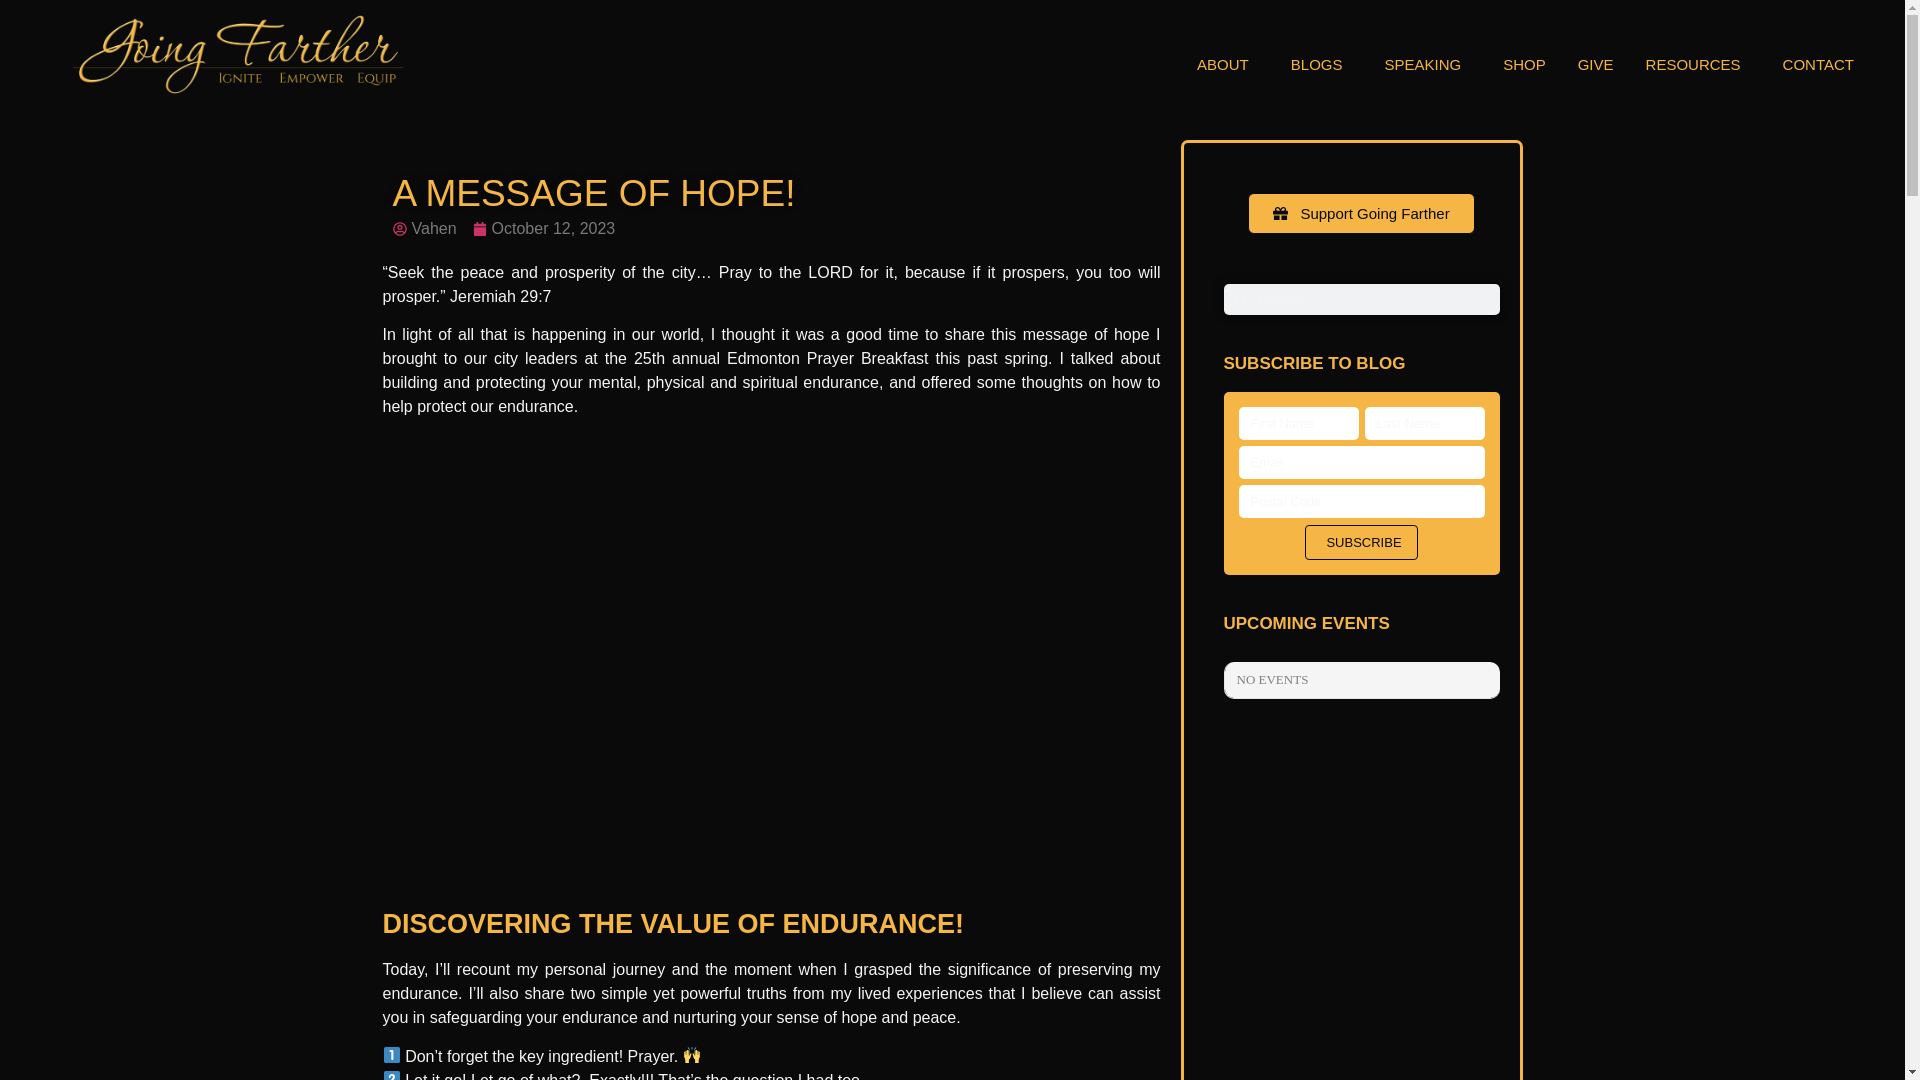  What do you see at coordinates (1322, 65) in the screenshot?
I see `BLOGS` at bounding box center [1322, 65].